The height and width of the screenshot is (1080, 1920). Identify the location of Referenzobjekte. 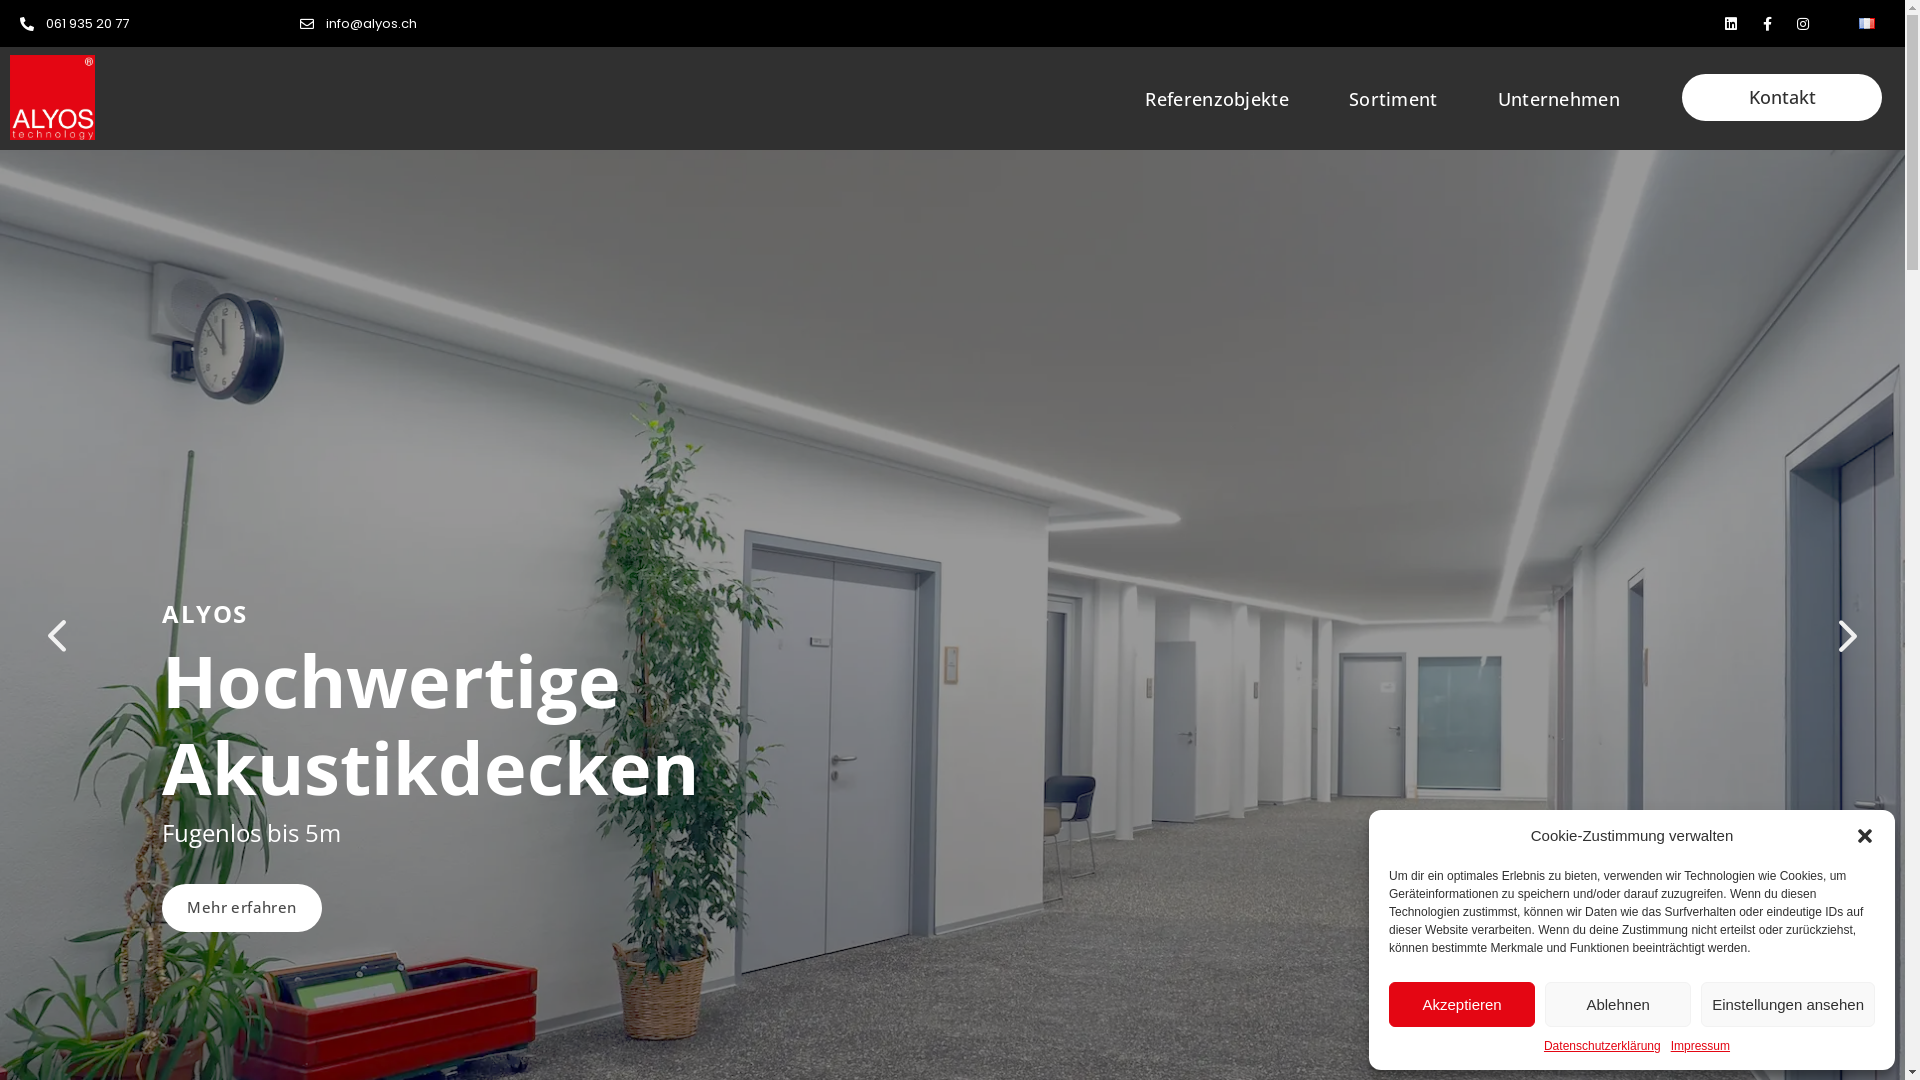
(1217, 98).